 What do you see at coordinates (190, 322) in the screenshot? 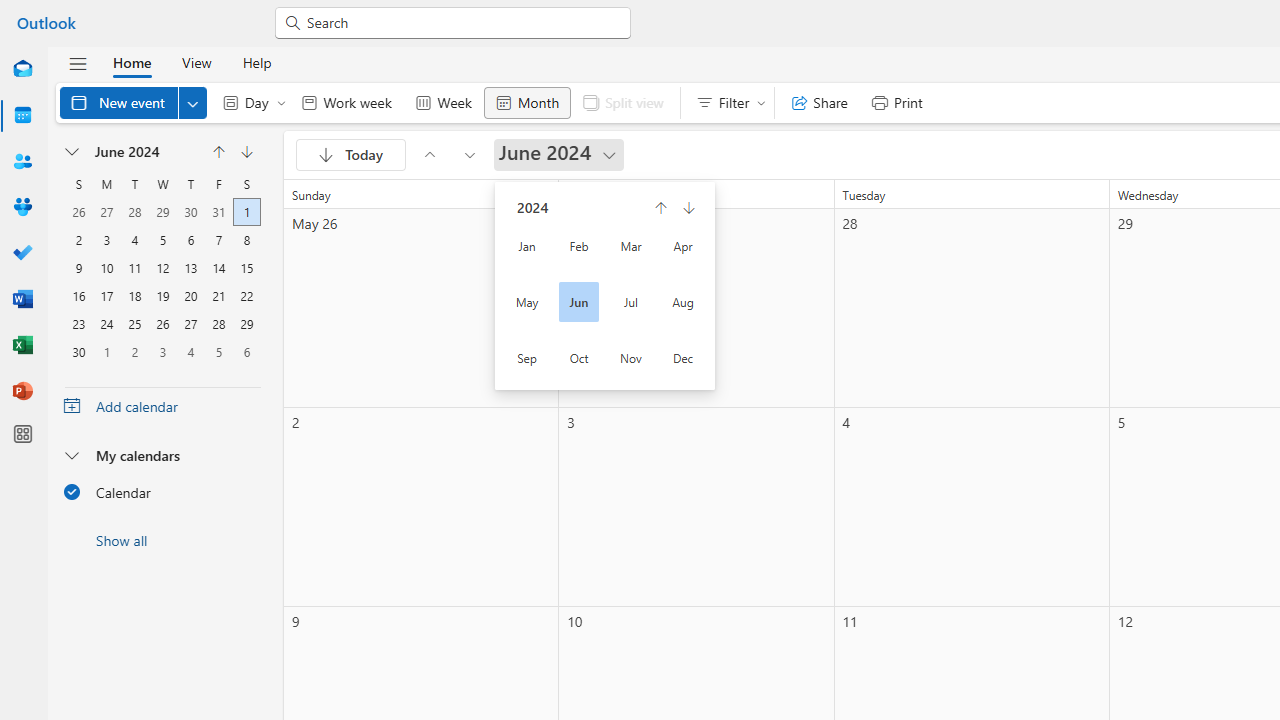
I see `27, June, 2024` at bounding box center [190, 322].